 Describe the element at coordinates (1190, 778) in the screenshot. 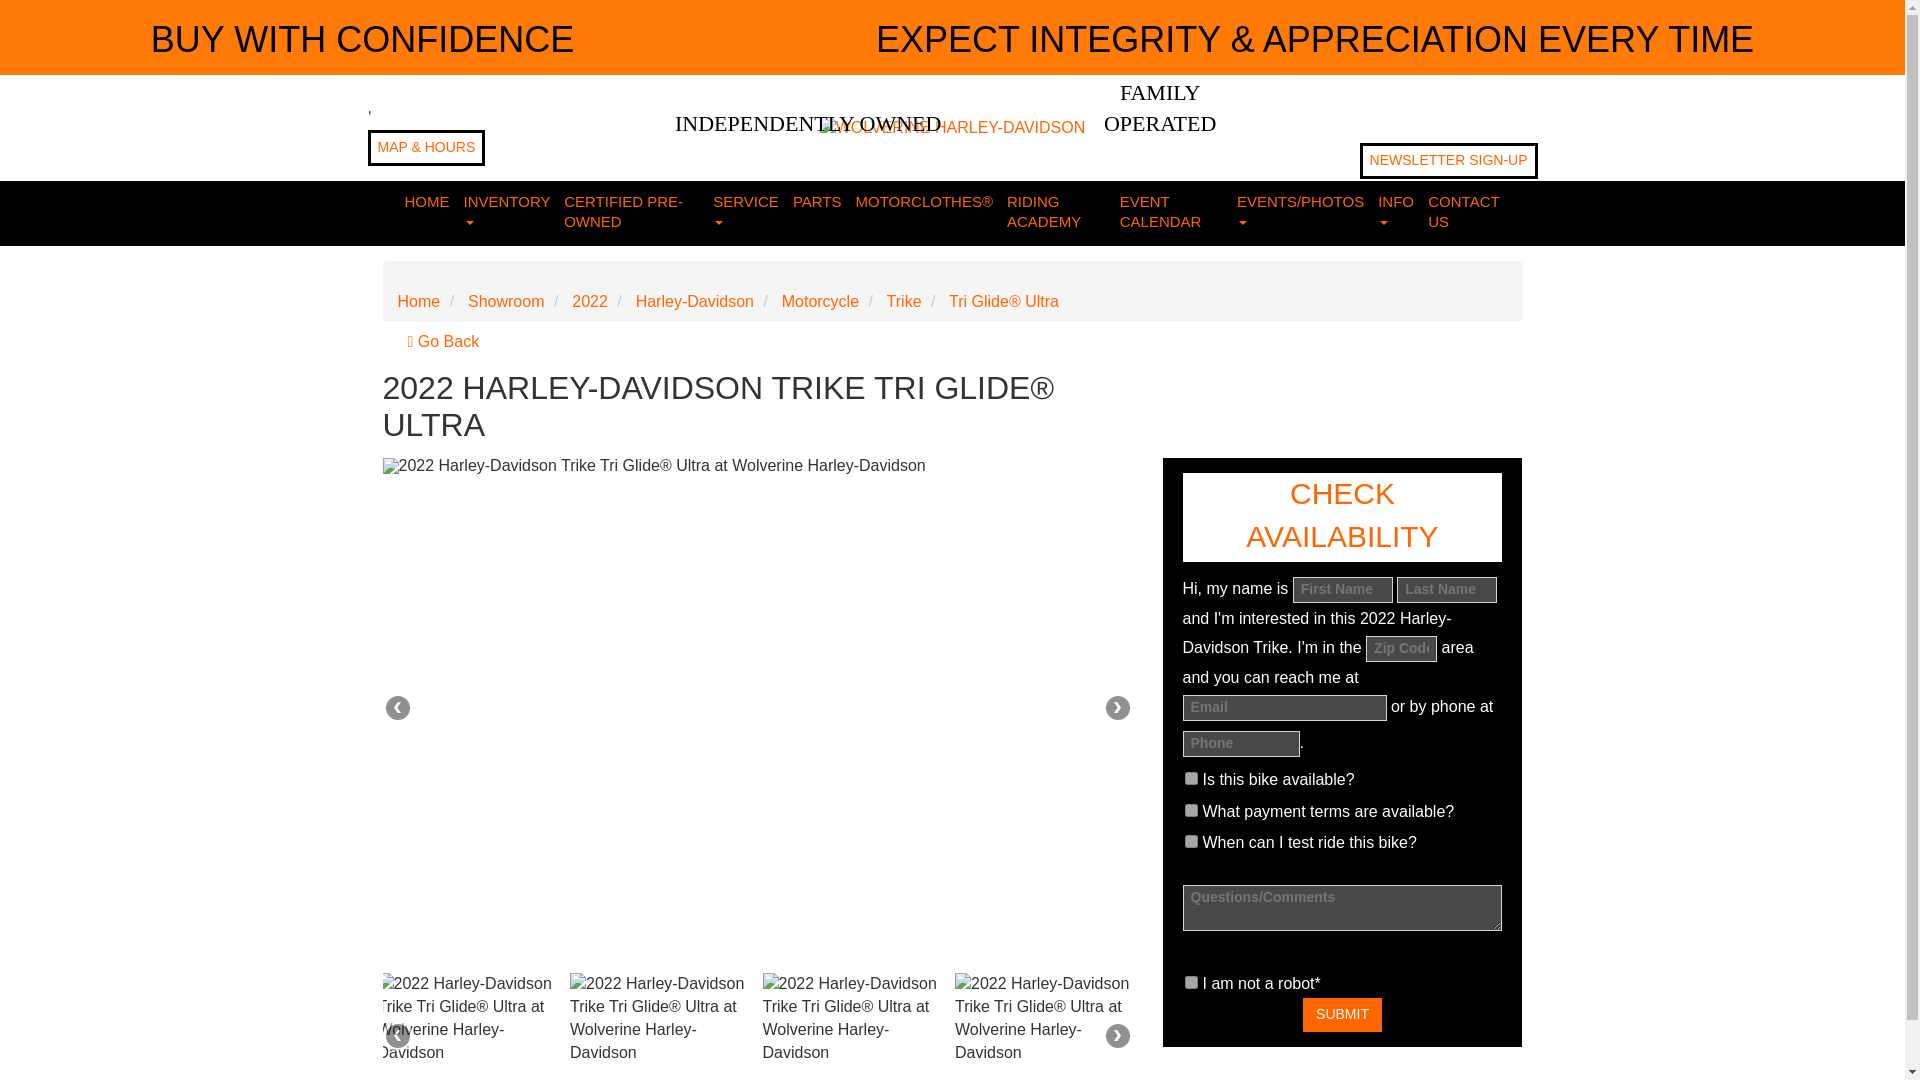

I see `true` at that location.